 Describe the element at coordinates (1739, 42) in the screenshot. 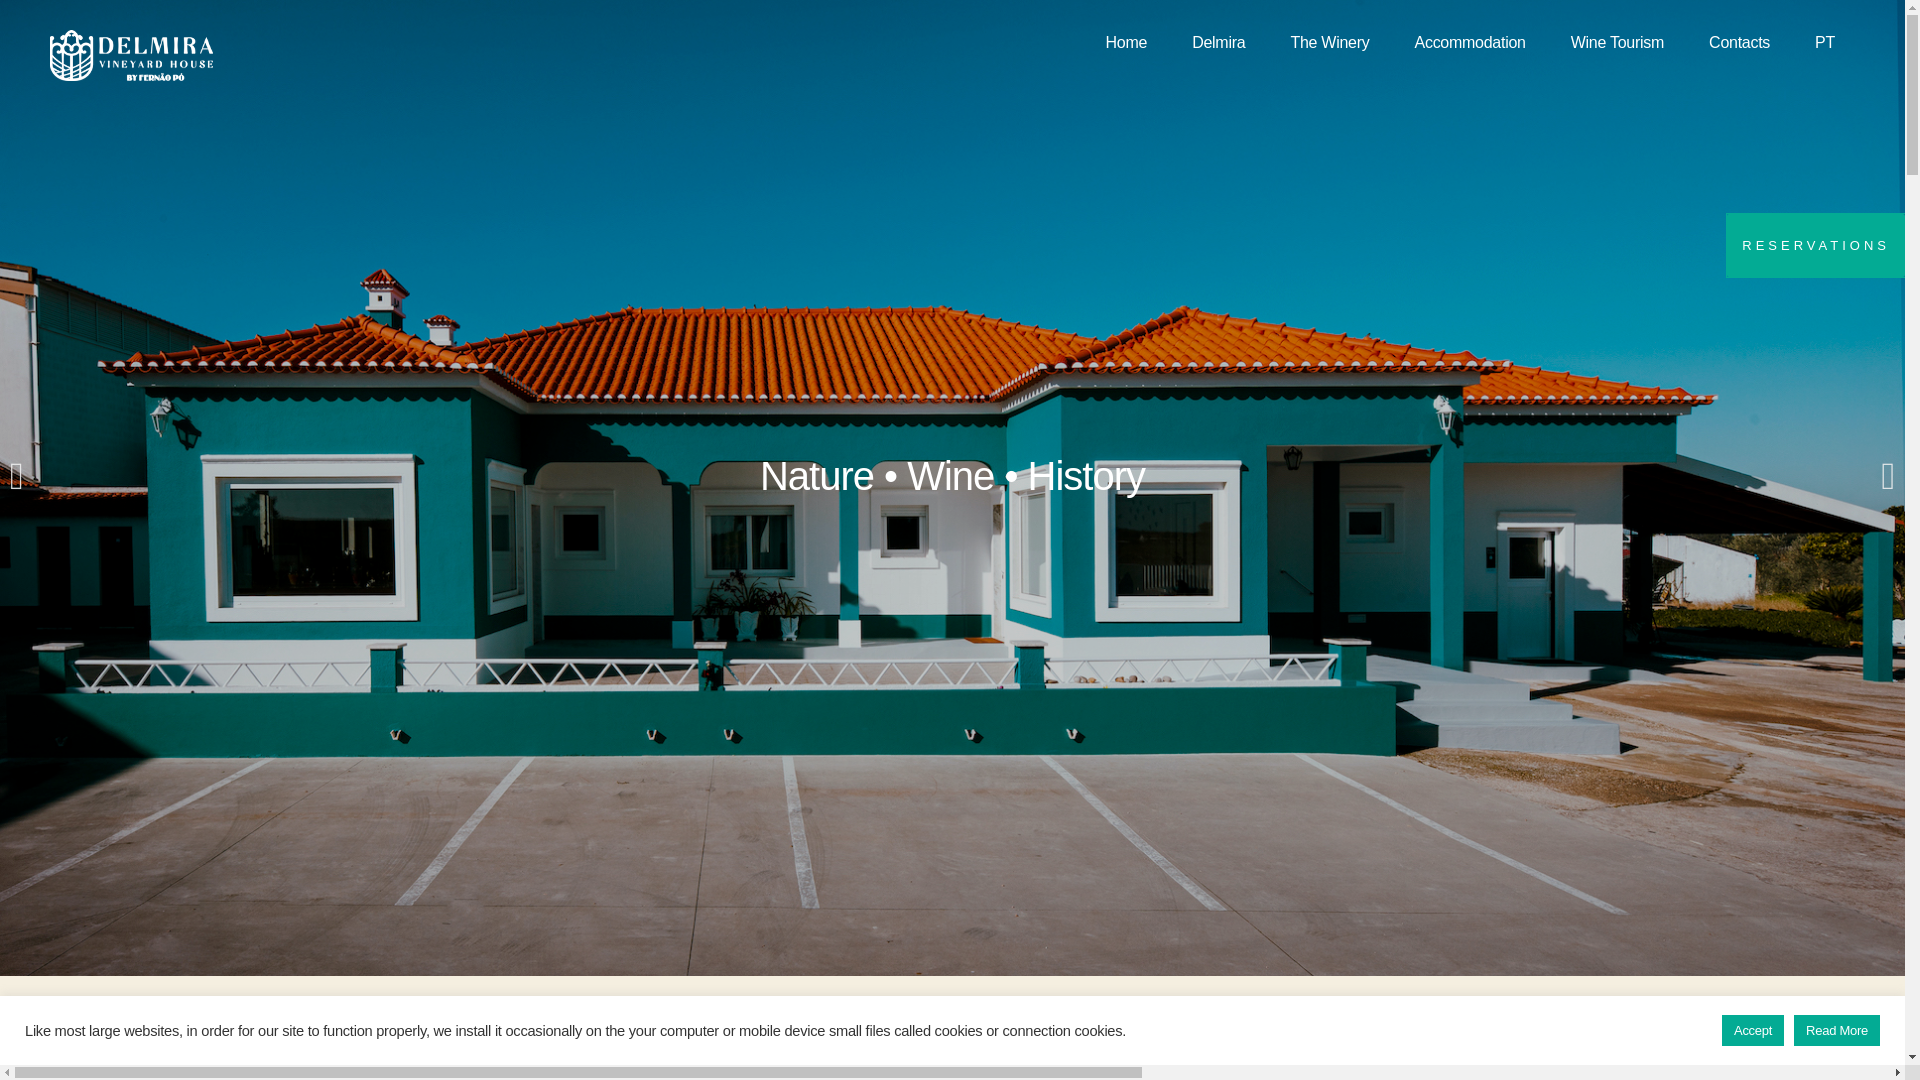

I see `Contacts` at that location.